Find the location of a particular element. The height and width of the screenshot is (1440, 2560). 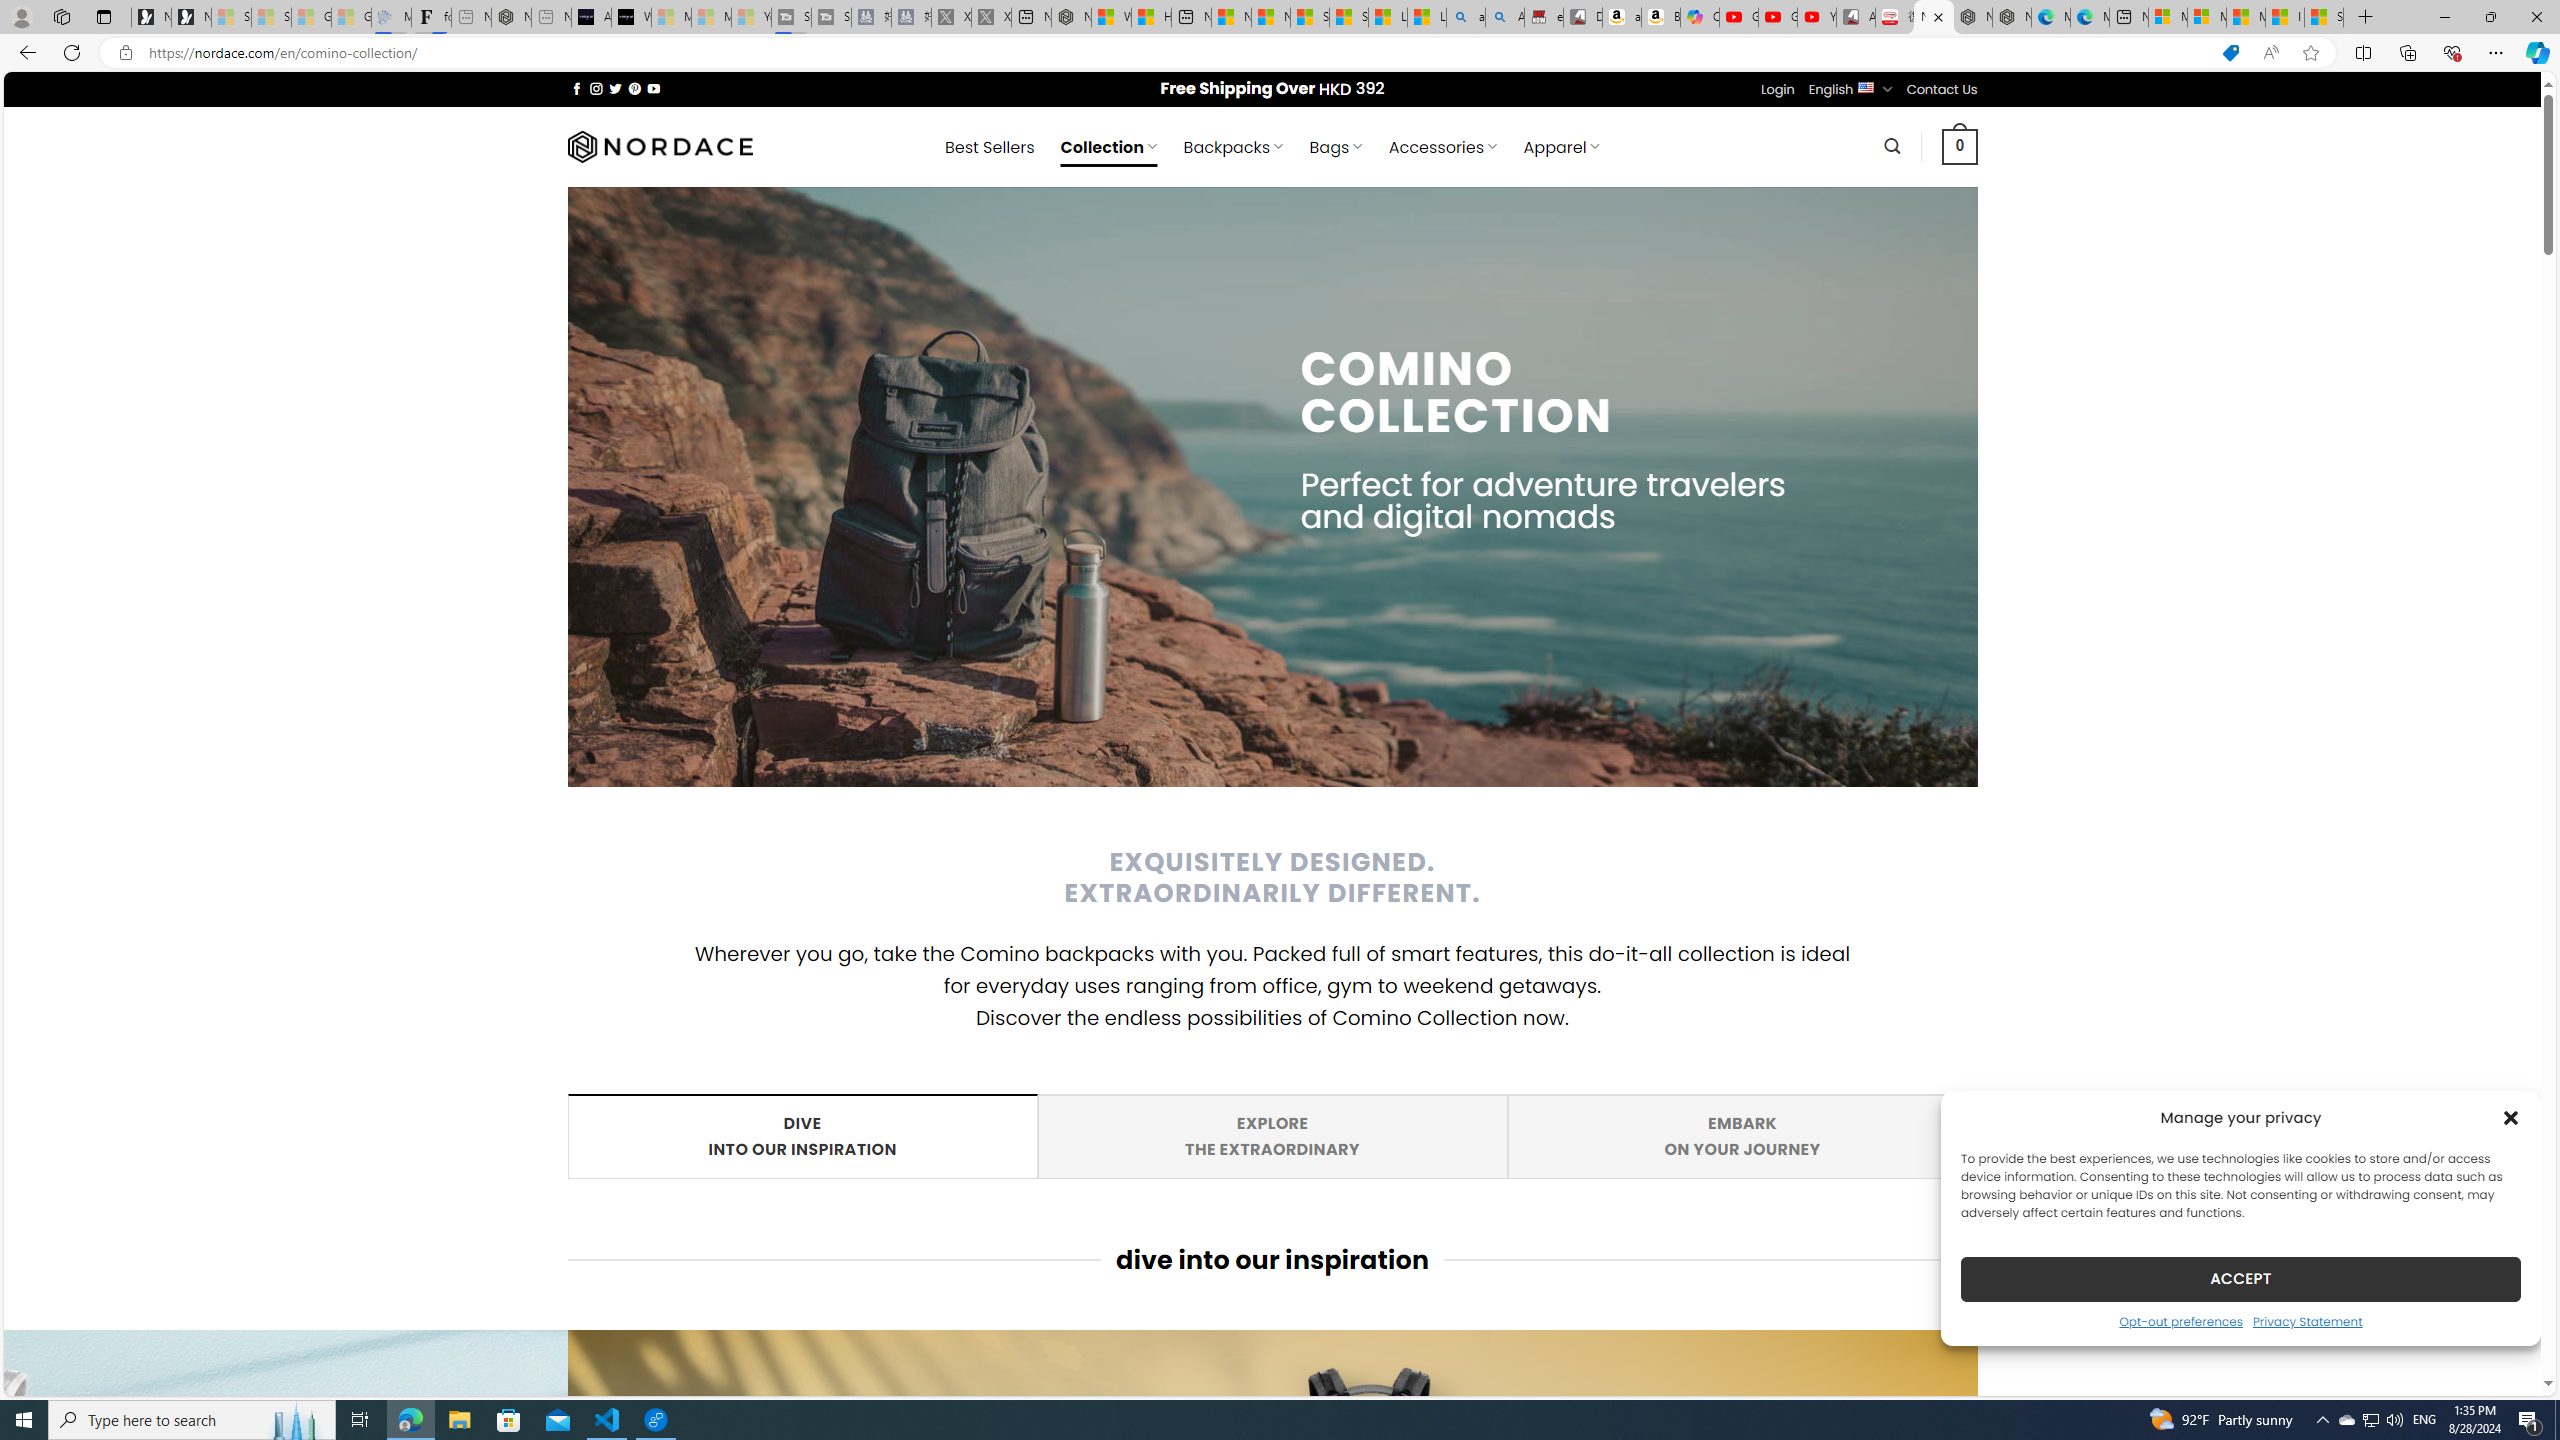

This site has coupons! Shopping in Microsoft Edge is located at coordinates (2230, 53).